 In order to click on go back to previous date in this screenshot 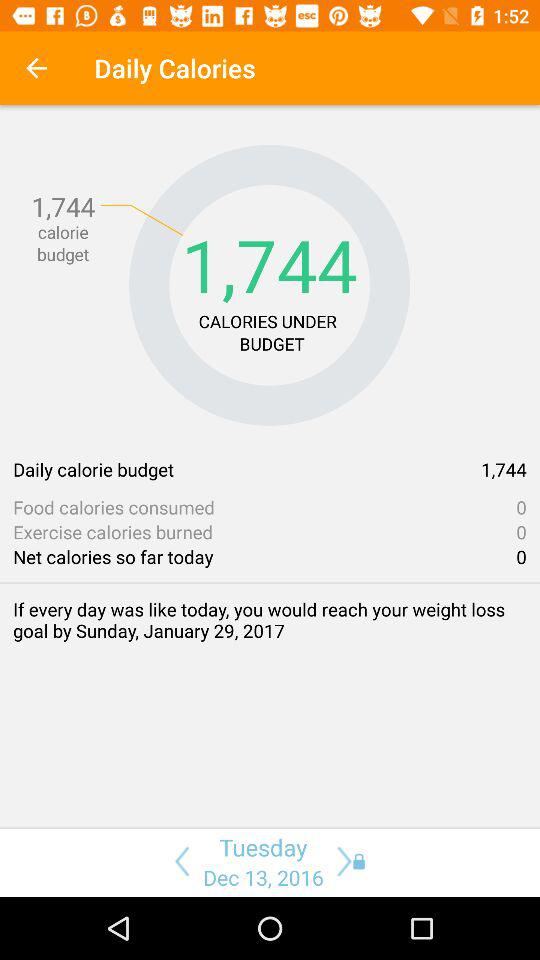, I will do `click(178, 861)`.